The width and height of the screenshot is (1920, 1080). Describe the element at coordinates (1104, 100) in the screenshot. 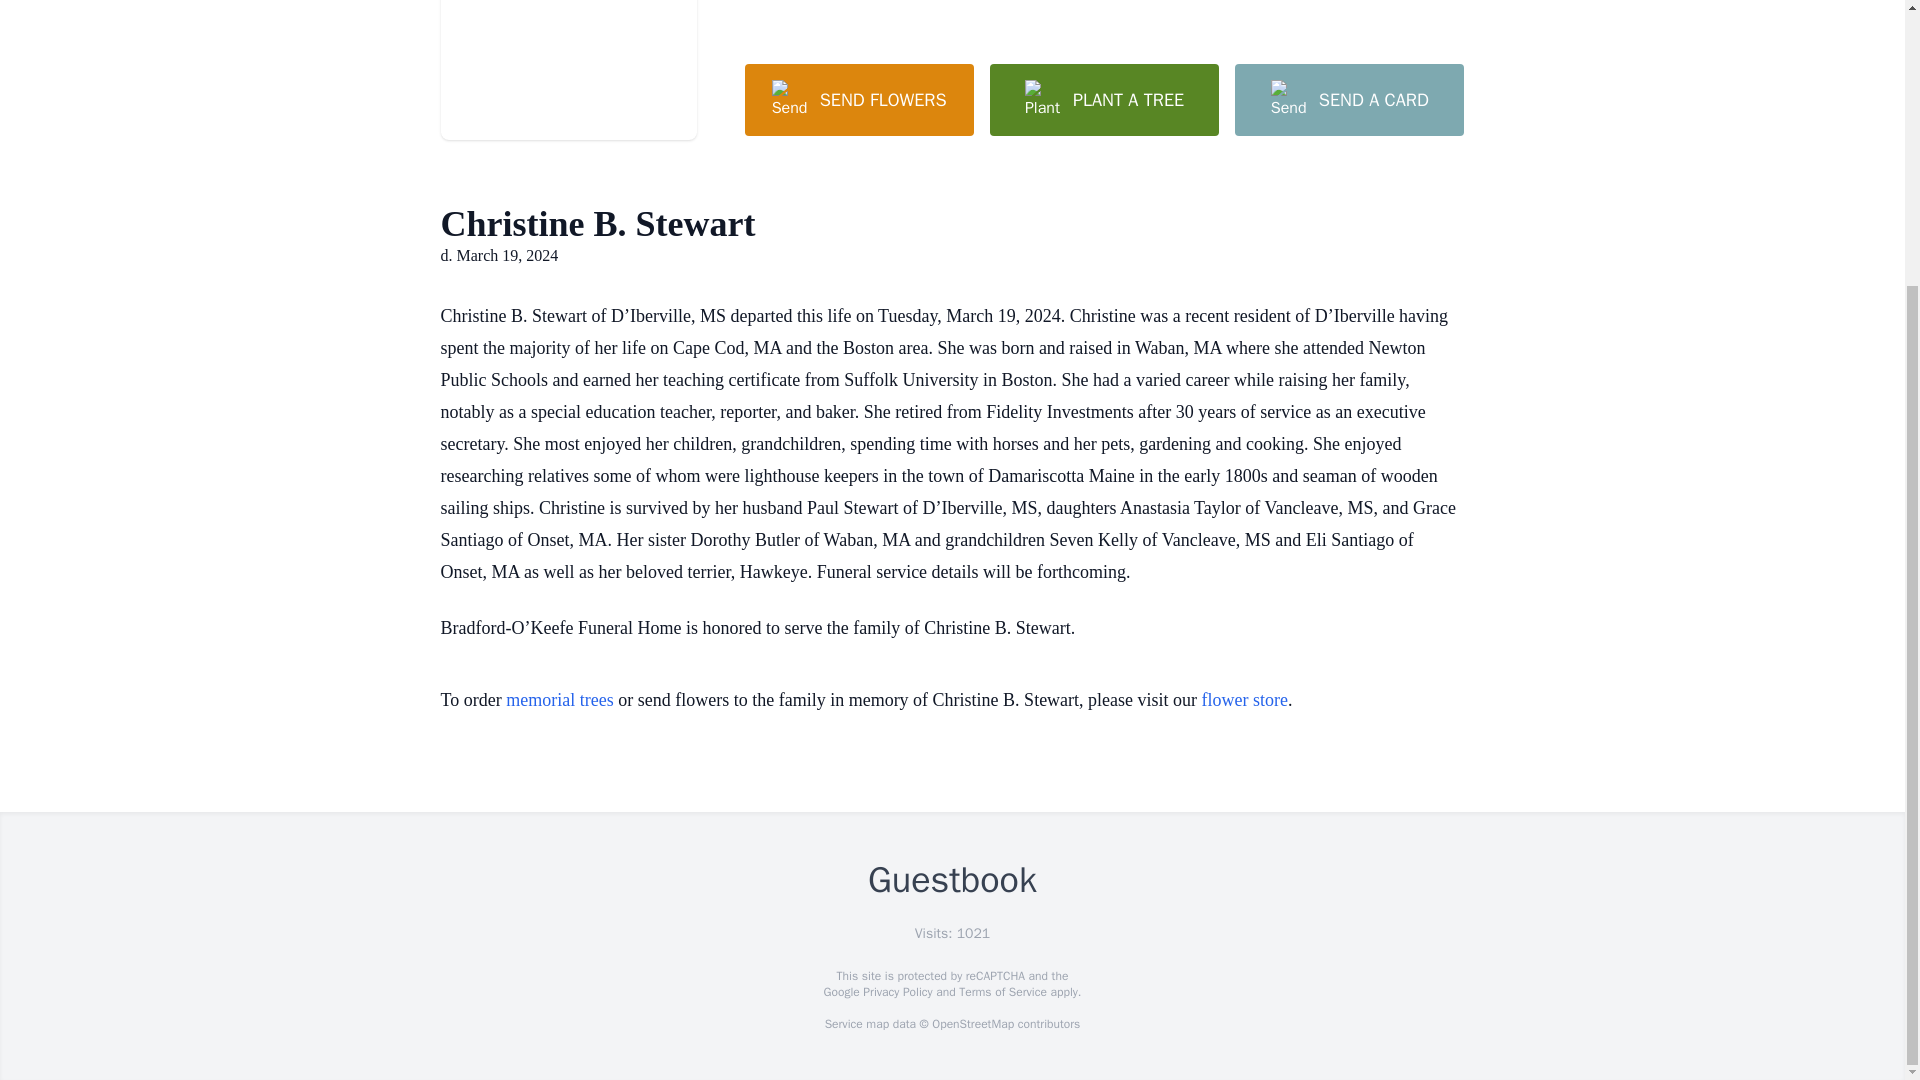

I see `PLANT A TREE` at that location.